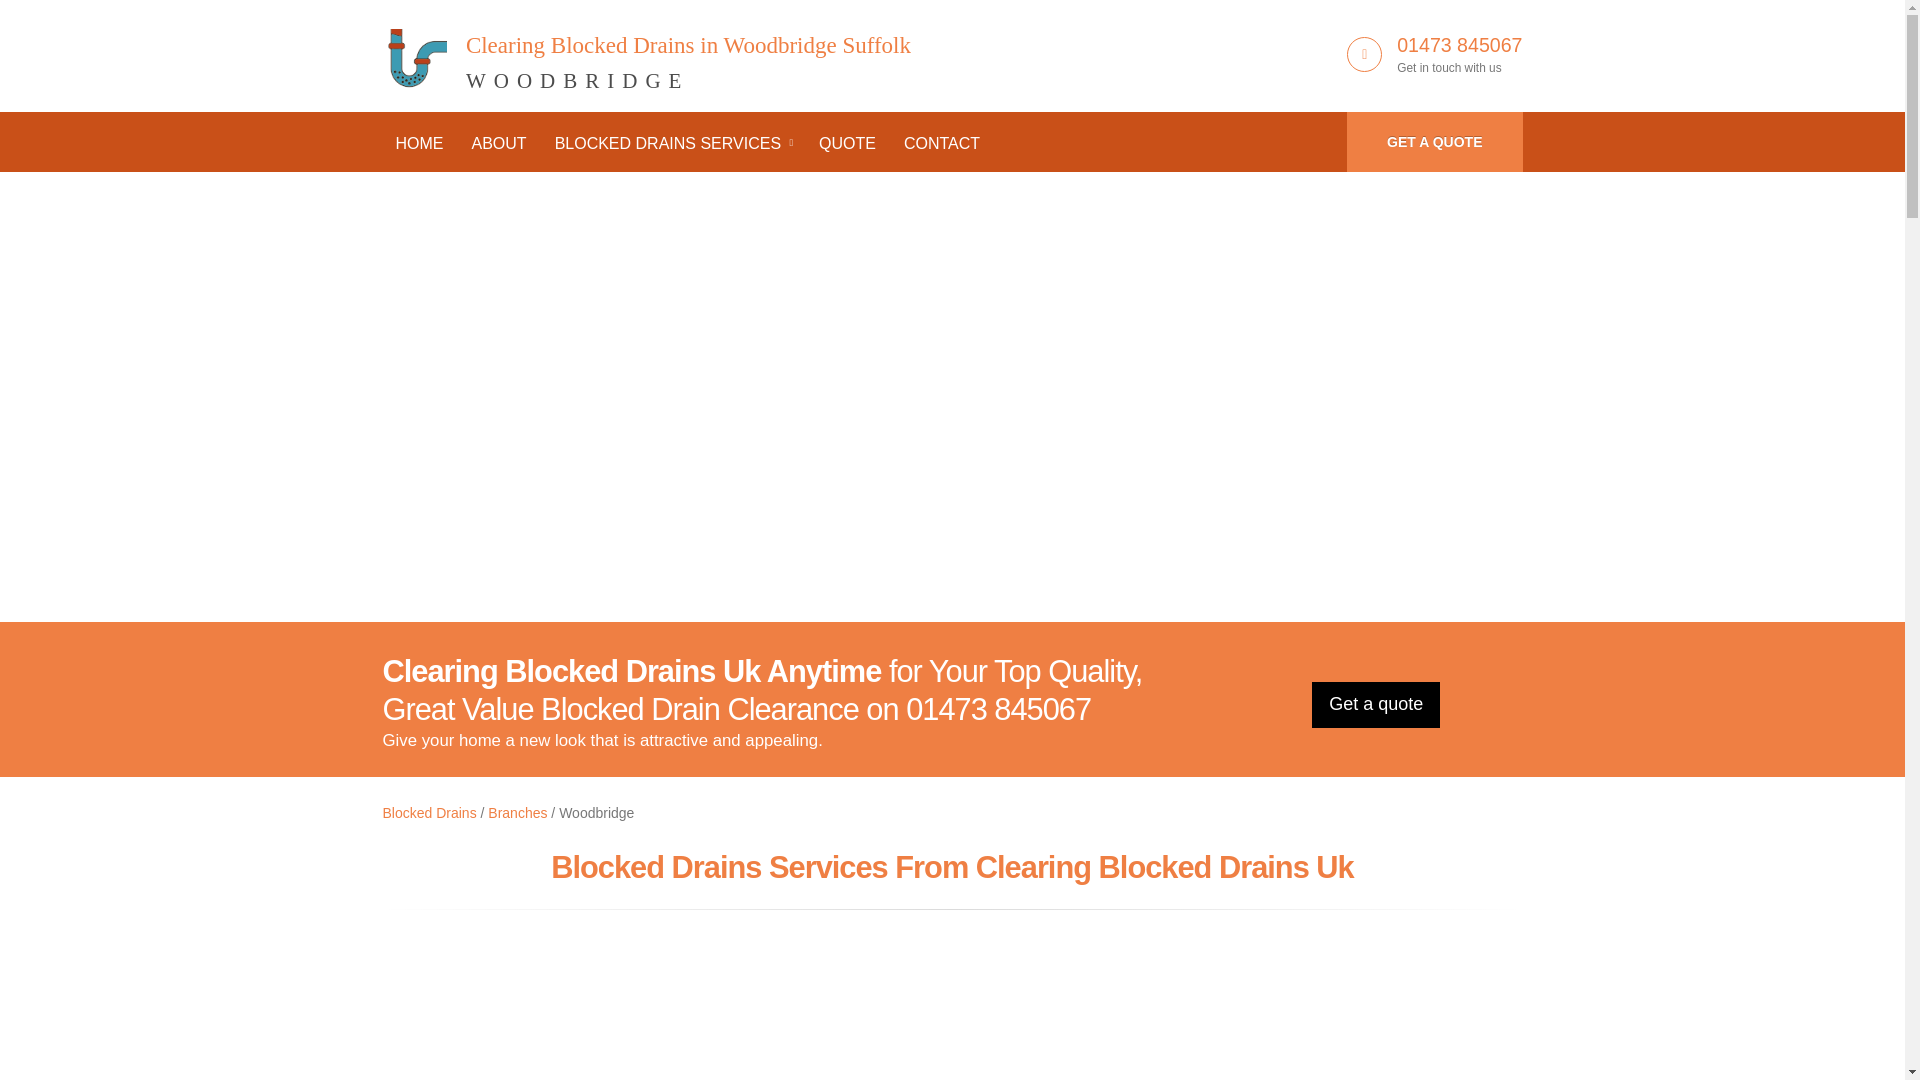 This screenshot has width=1920, height=1080. Describe the element at coordinates (419, 144) in the screenshot. I see `HOME` at that location.